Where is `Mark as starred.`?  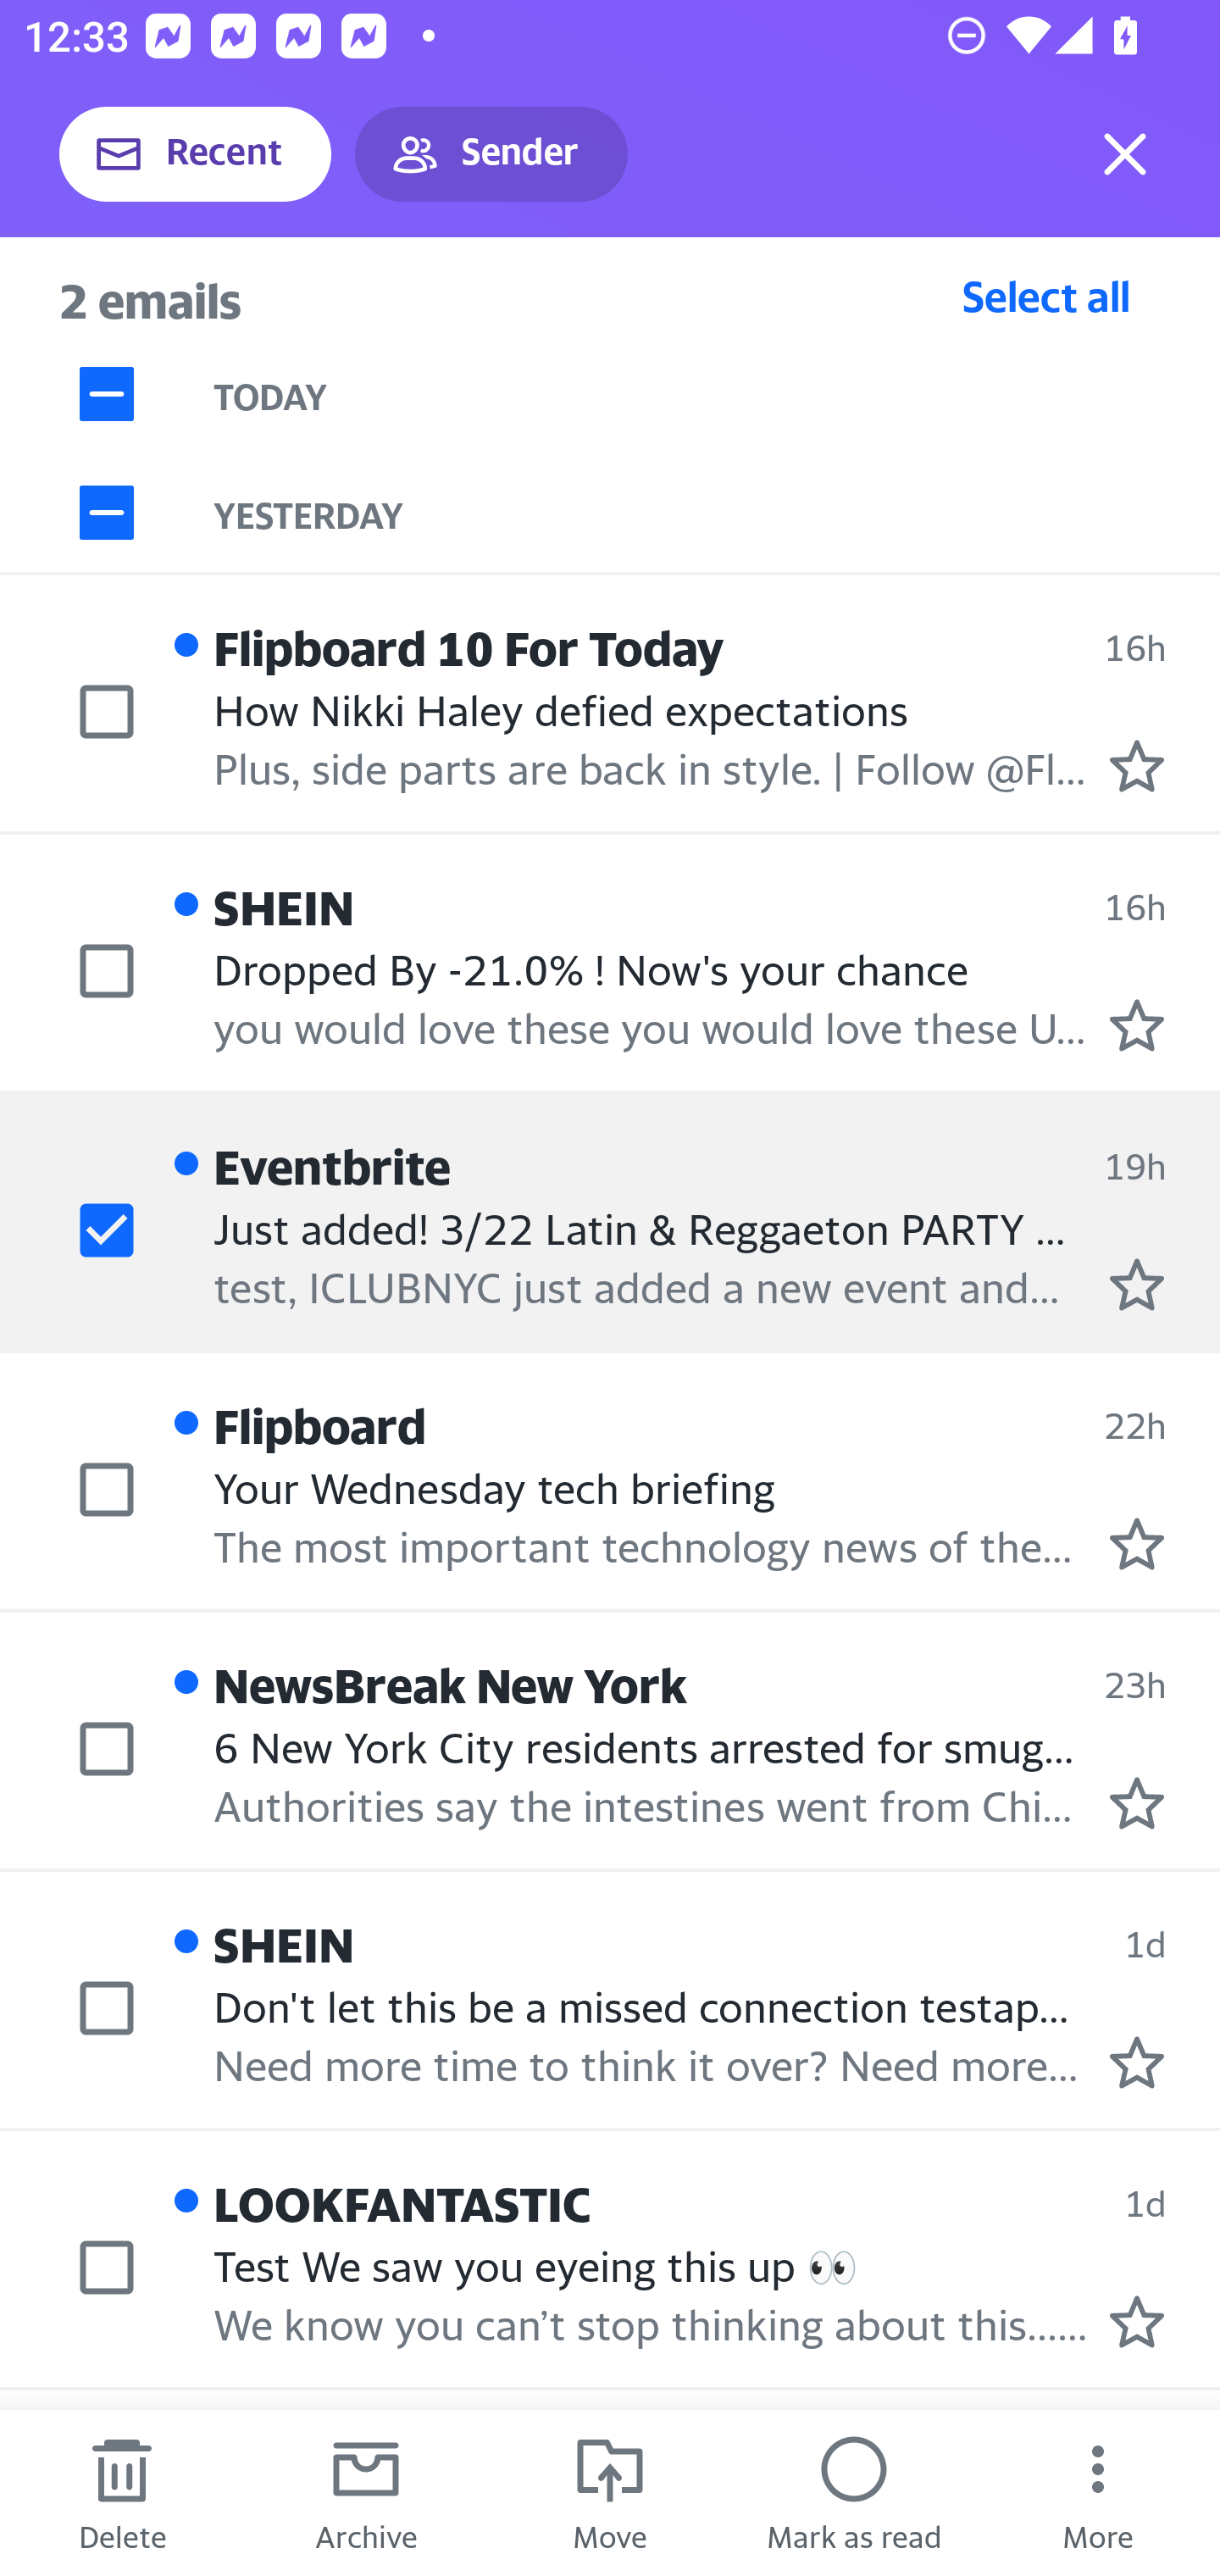 Mark as starred. is located at coordinates (1137, 1026).